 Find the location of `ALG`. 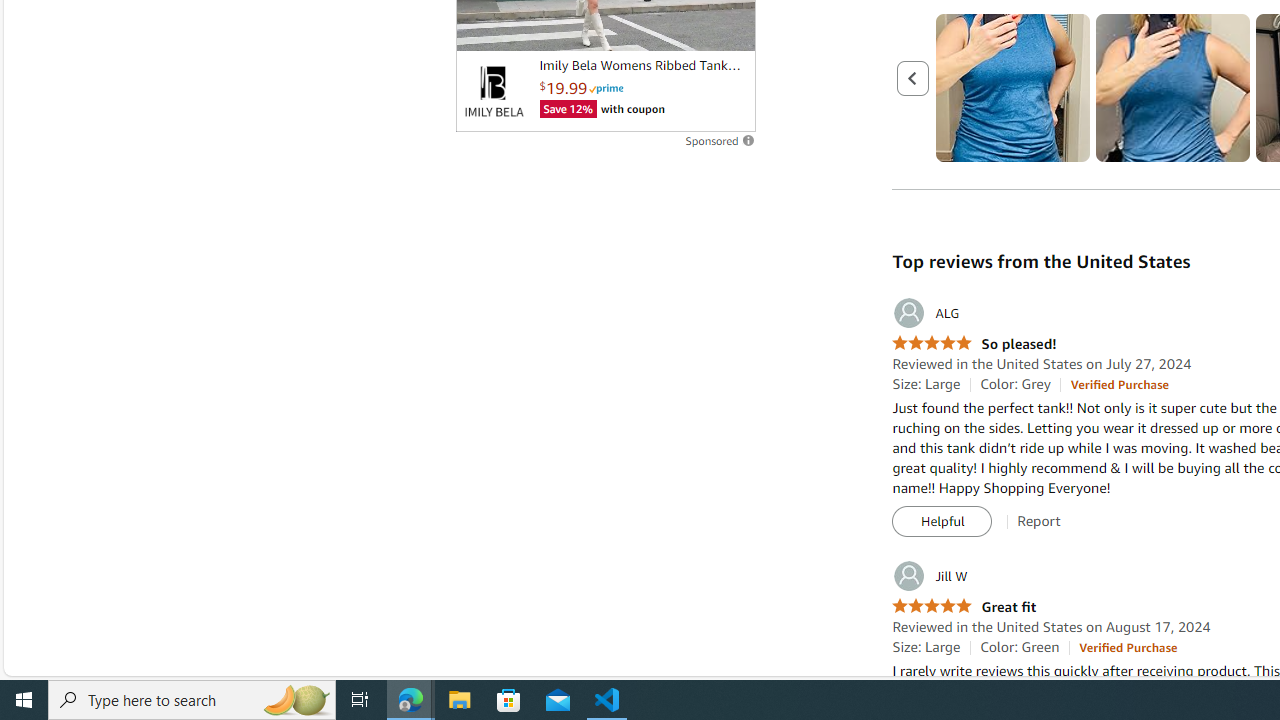

ALG is located at coordinates (926, 313).